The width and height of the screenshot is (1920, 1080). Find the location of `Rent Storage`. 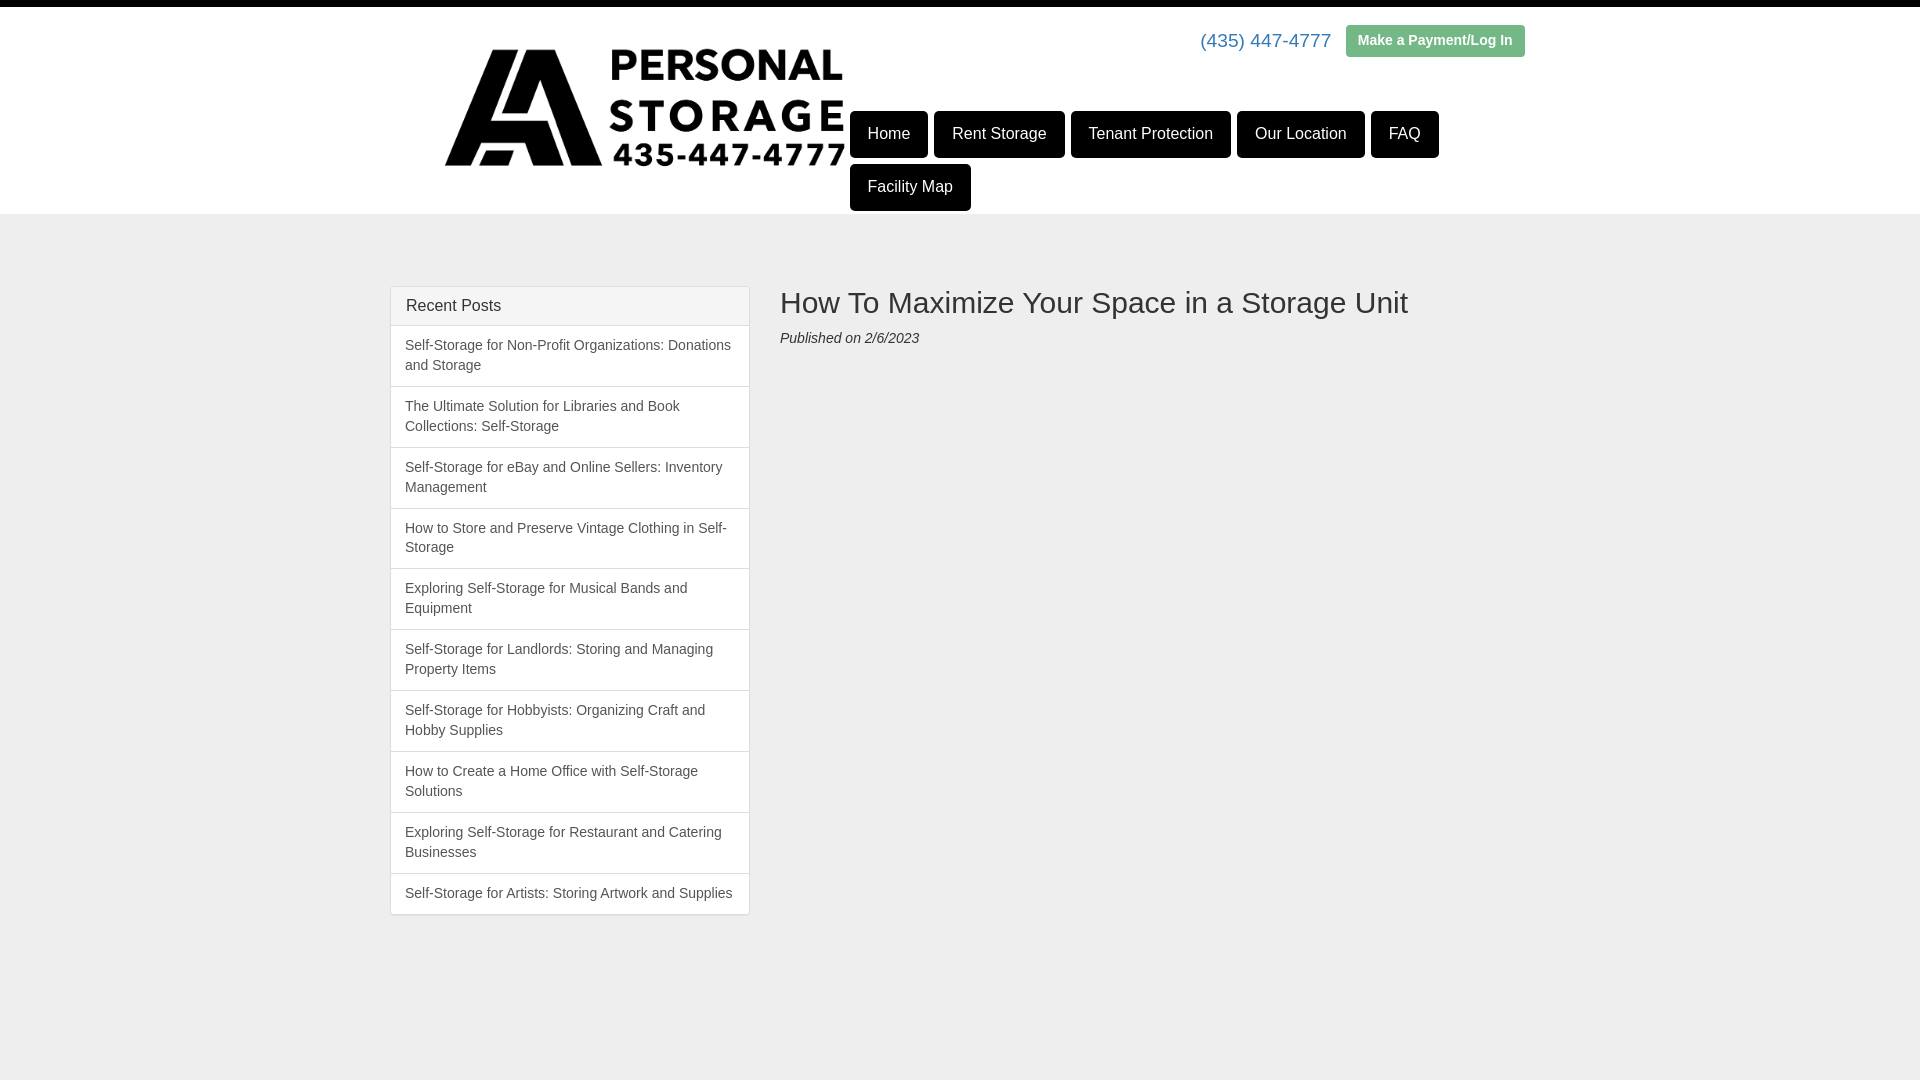

Rent Storage is located at coordinates (998, 134).